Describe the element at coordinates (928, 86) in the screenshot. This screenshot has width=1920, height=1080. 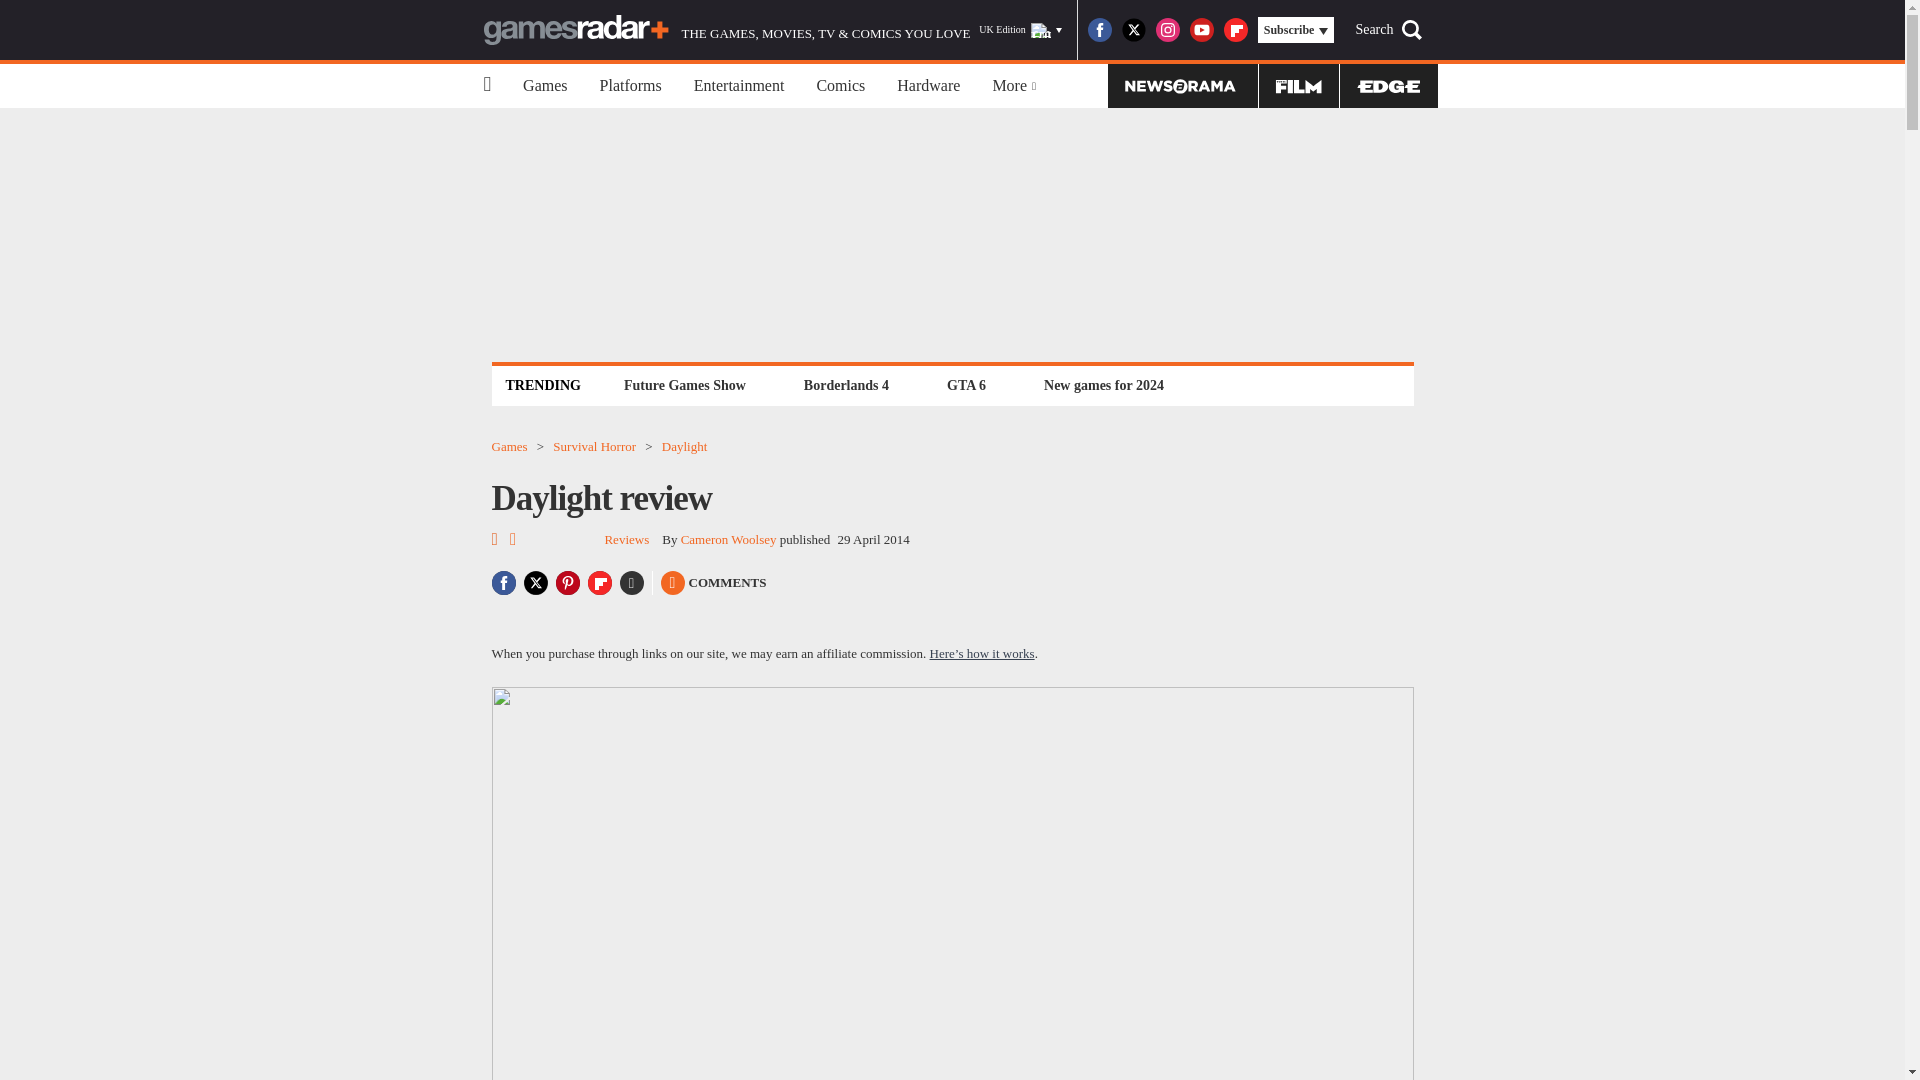
I see `Hardware` at that location.